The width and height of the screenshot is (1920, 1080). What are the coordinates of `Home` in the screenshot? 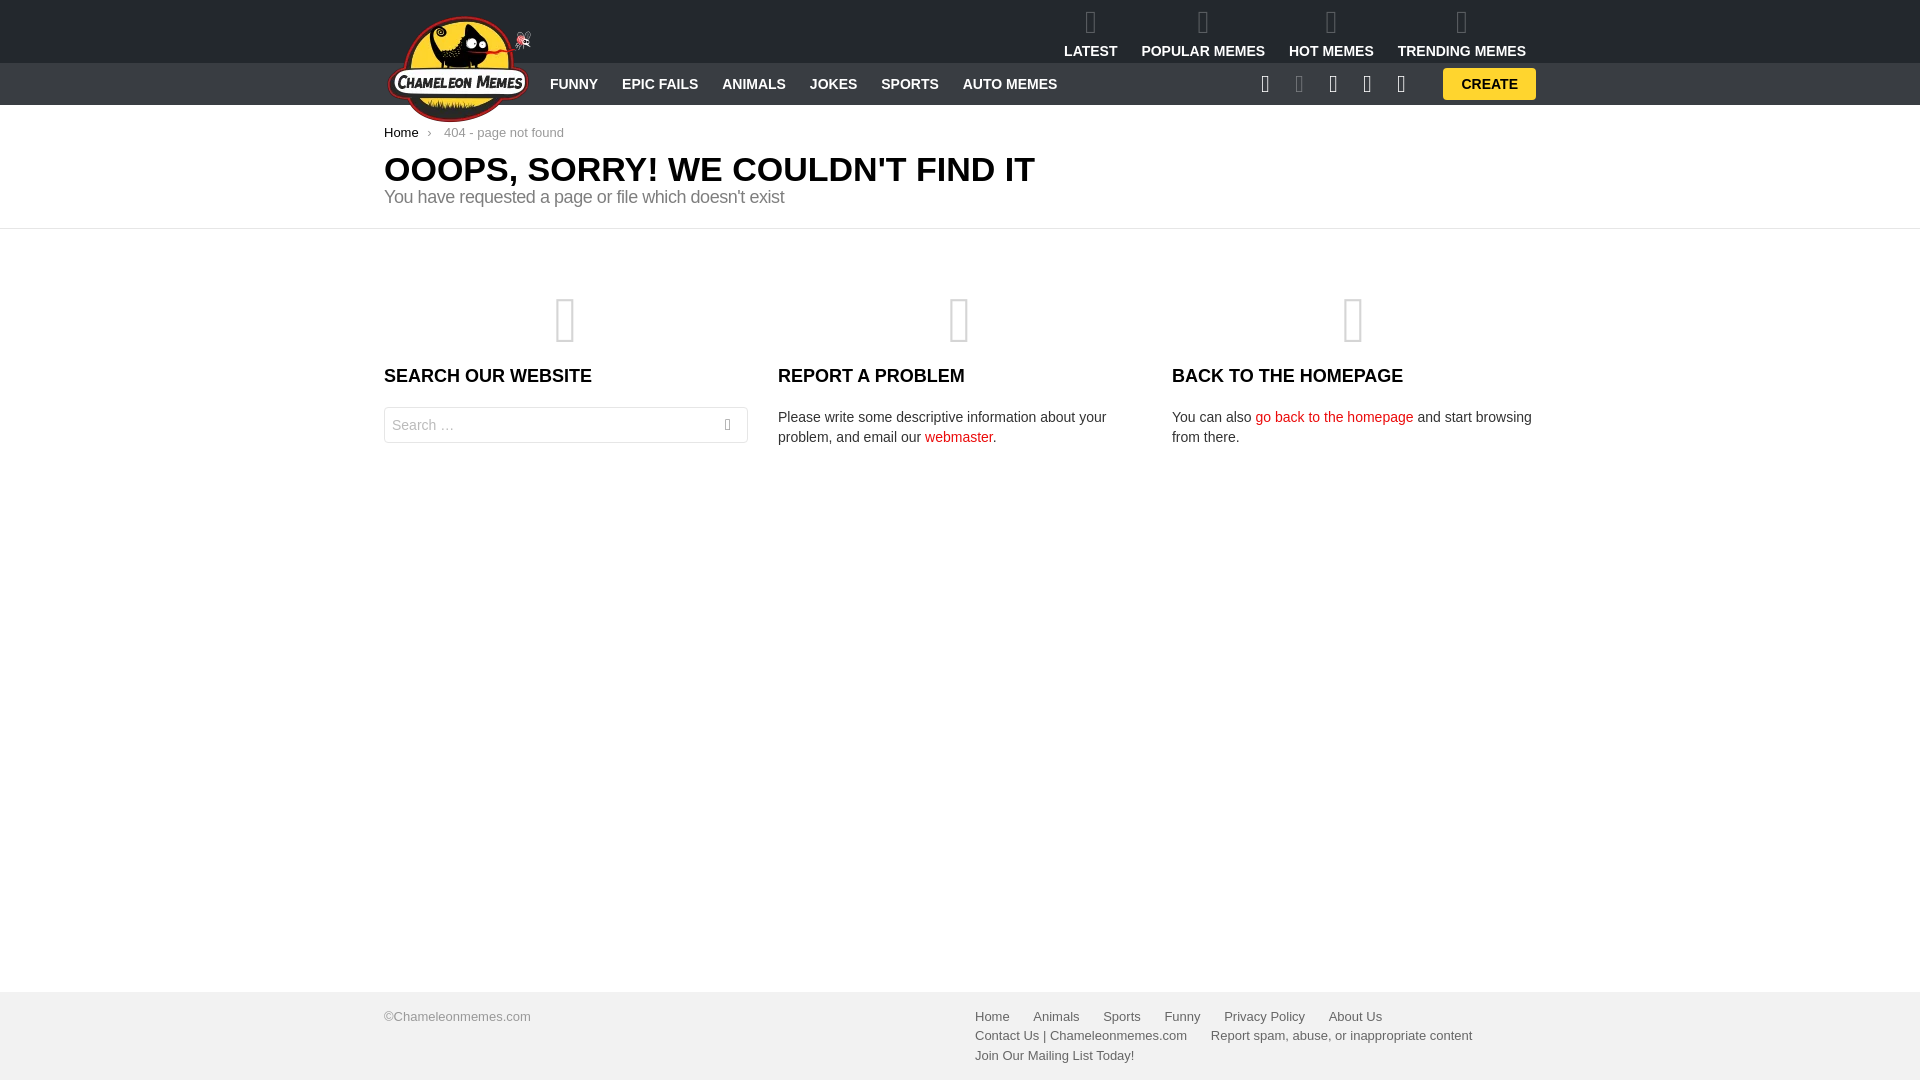 It's located at (992, 1015).